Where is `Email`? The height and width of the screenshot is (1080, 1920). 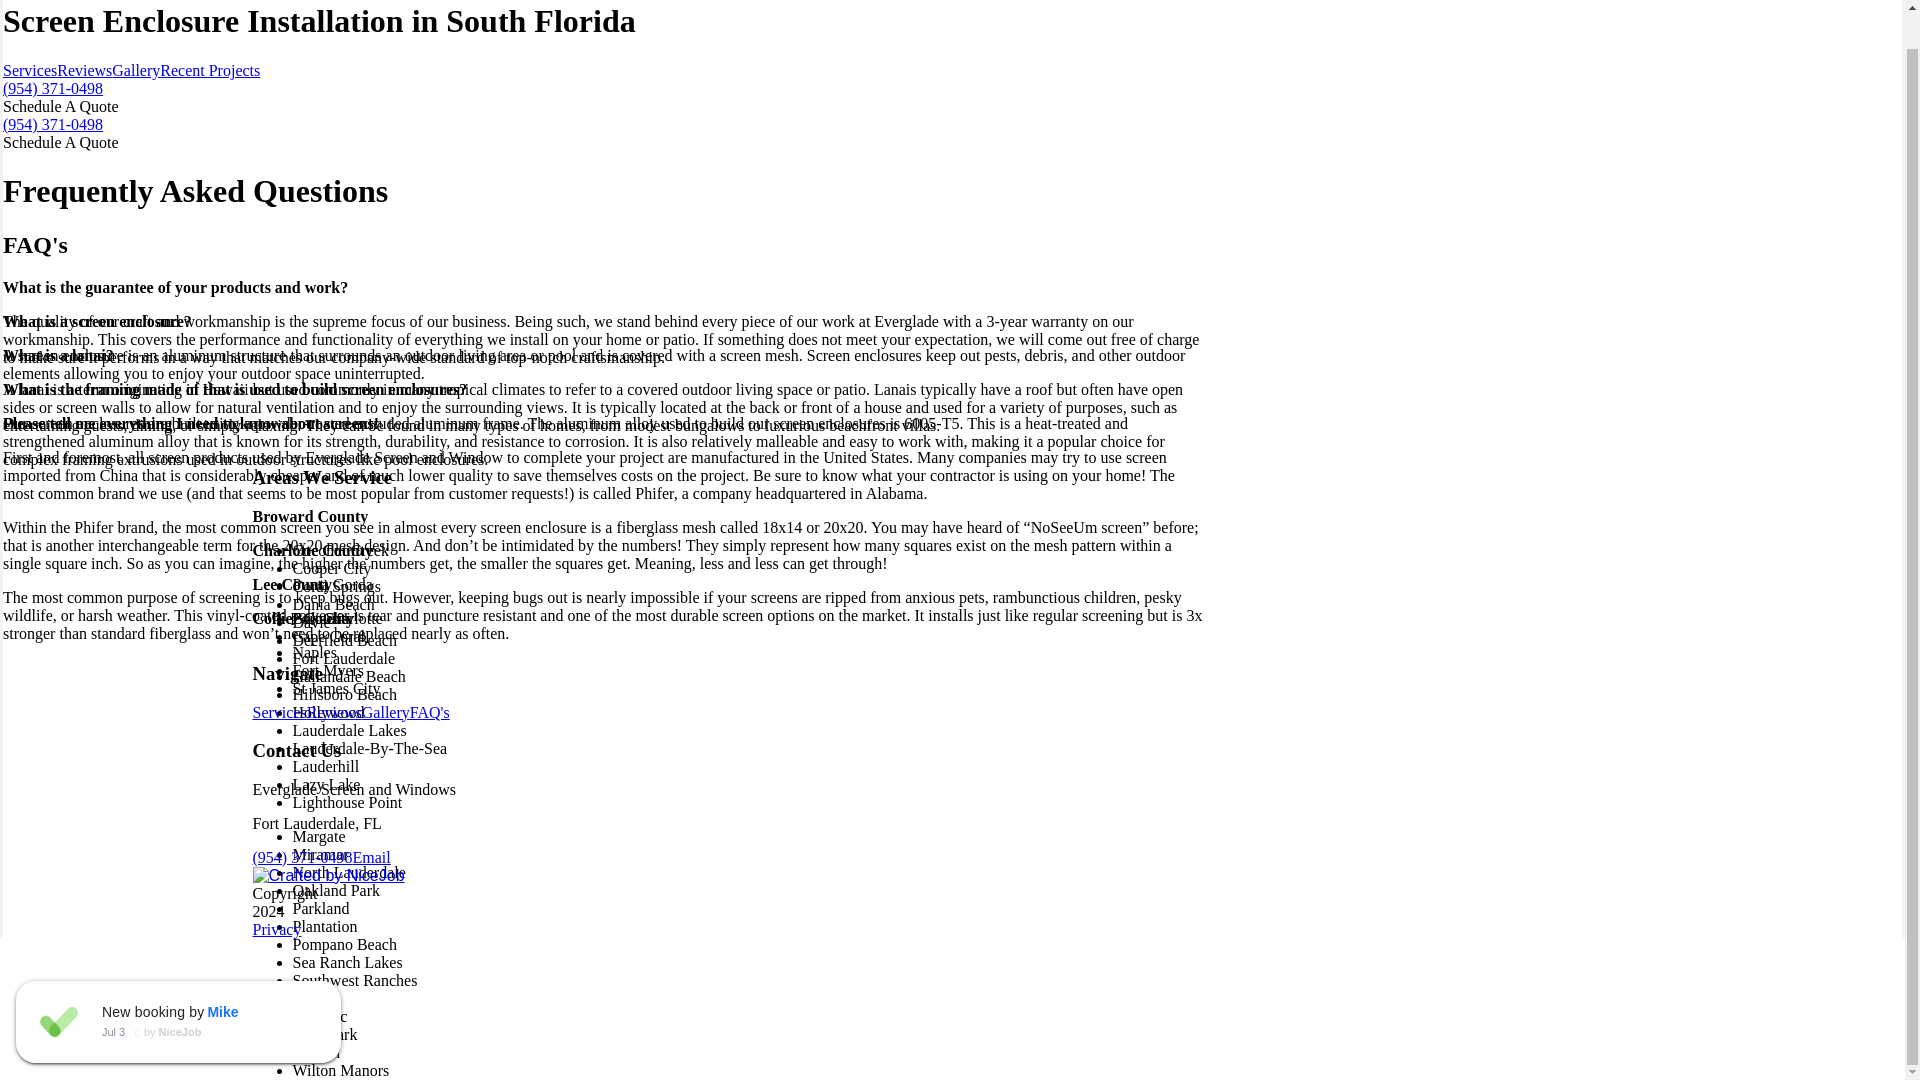
Email is located at coordinates (370, 857).